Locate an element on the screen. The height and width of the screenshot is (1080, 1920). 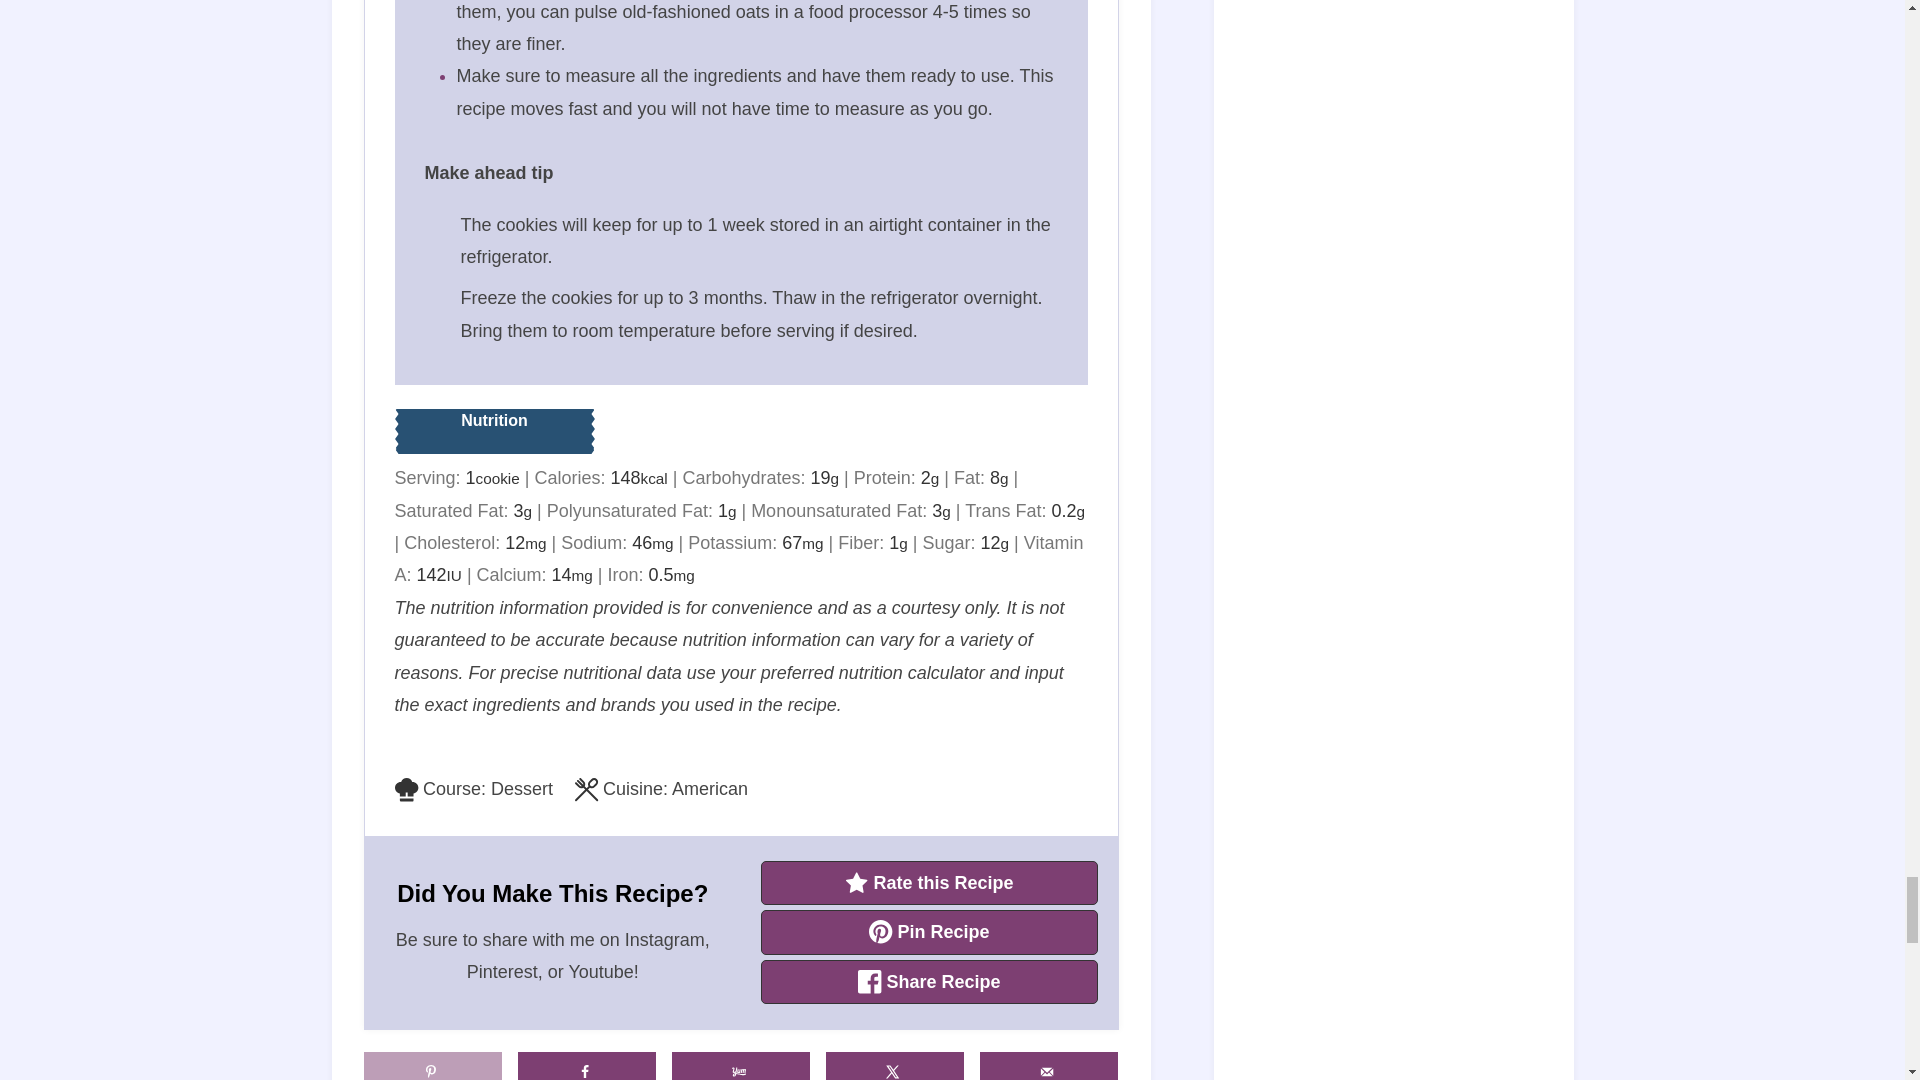
Send over email is located at coordinates (1049, 1066).